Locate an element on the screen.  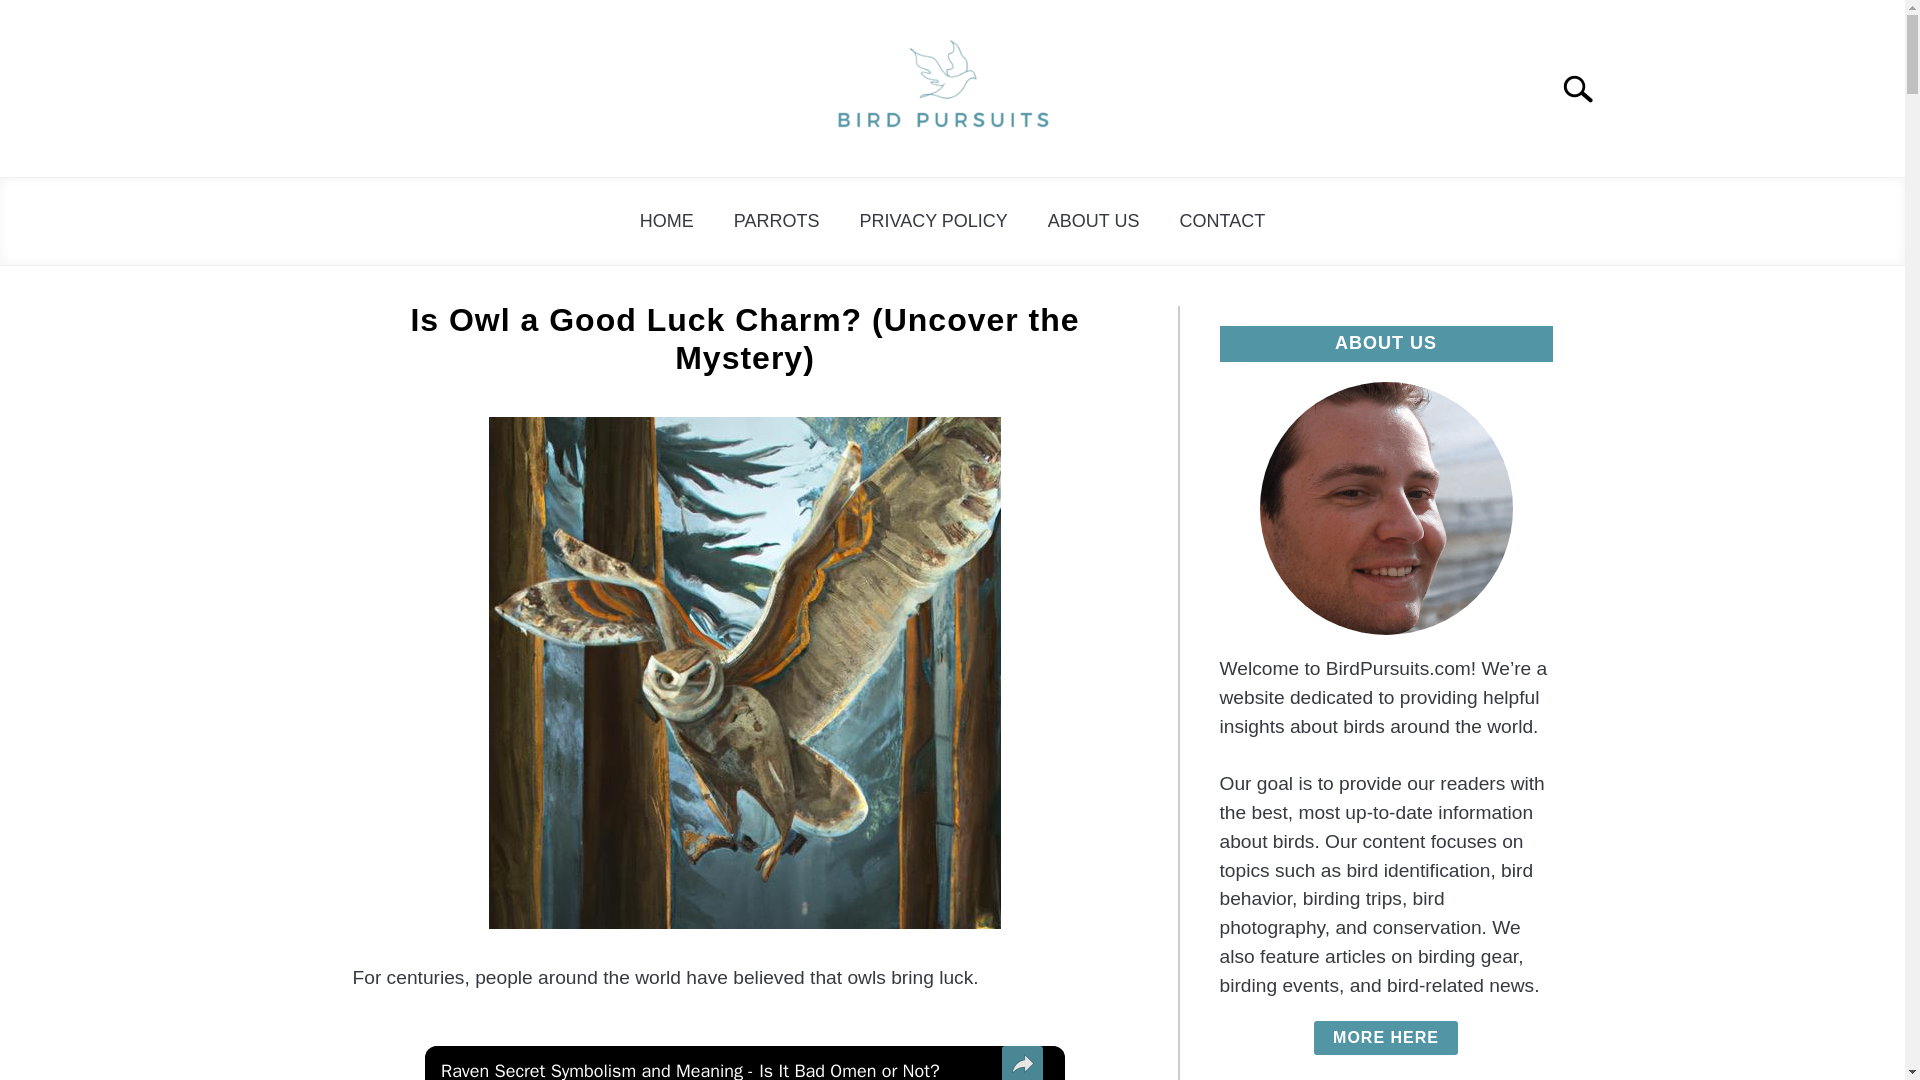
share is located at coordinates (1022, 1063).